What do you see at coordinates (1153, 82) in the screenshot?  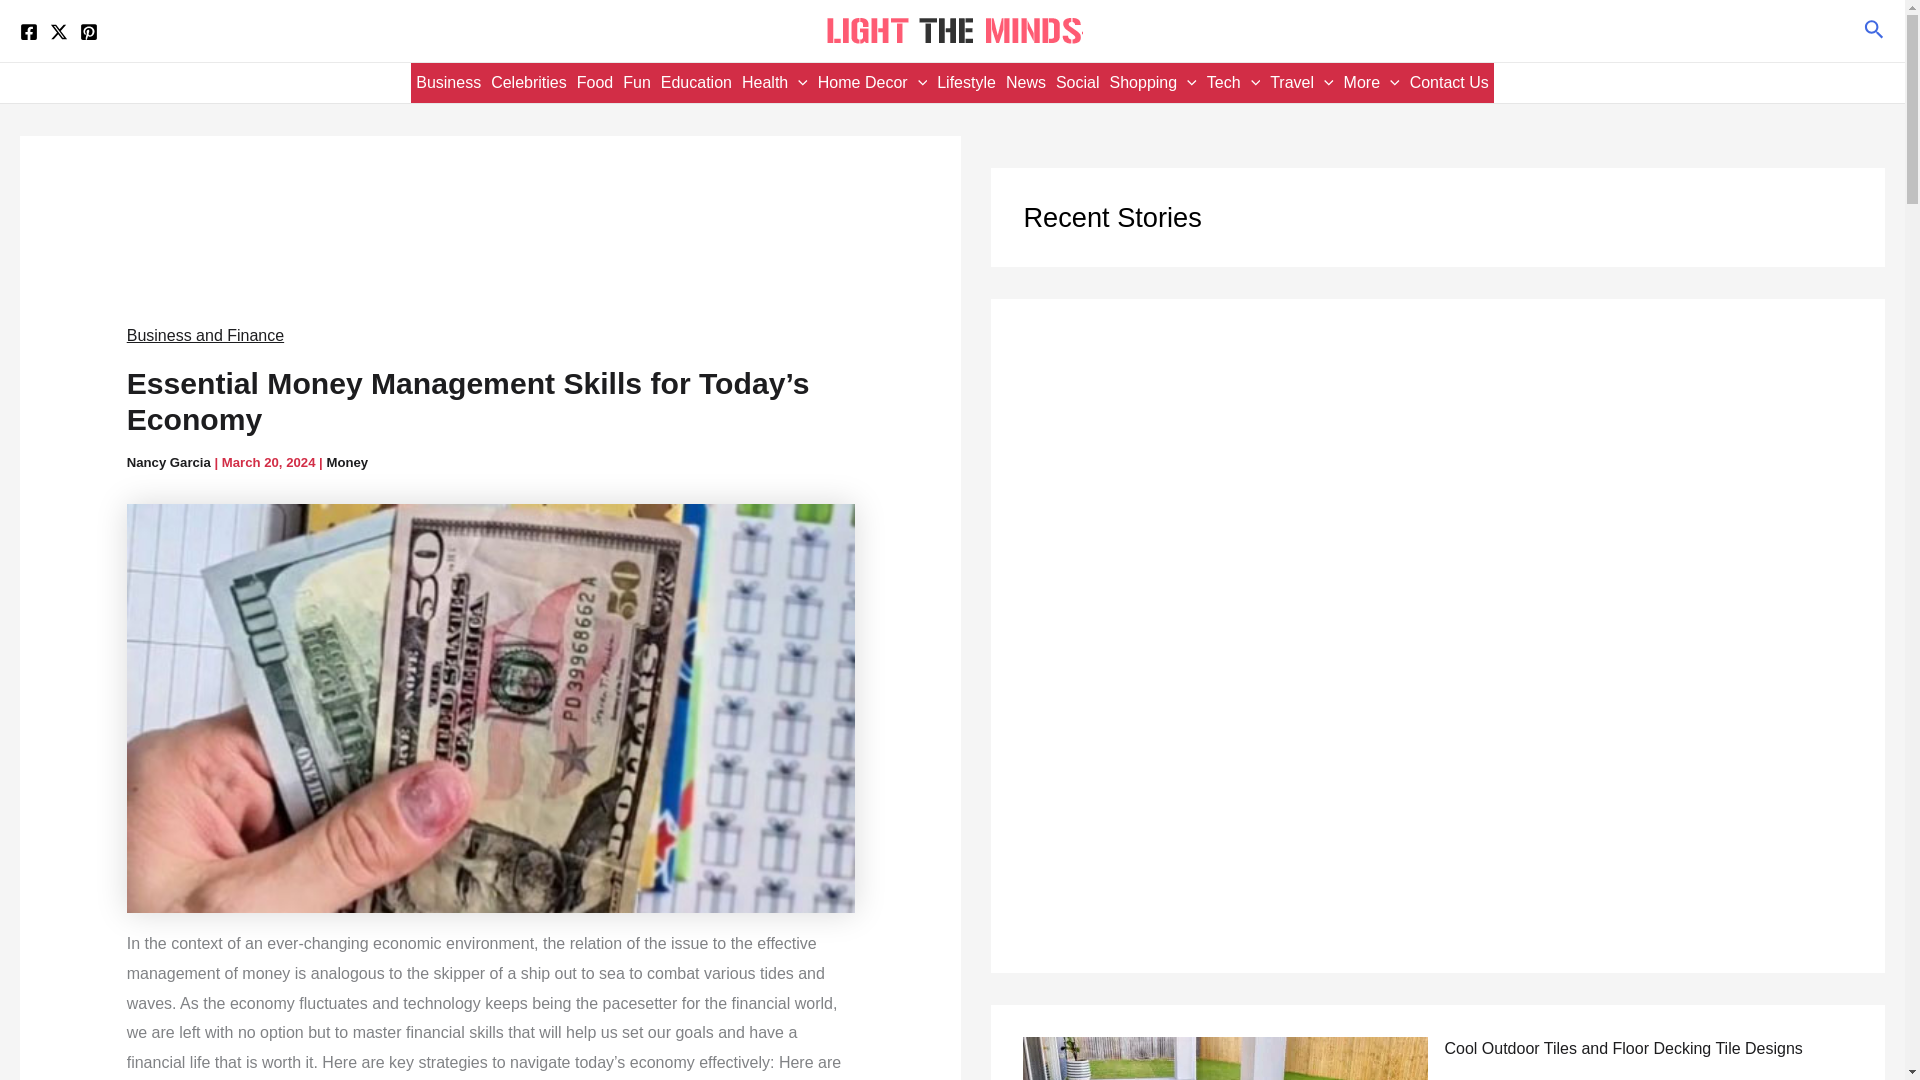 I see `Shopping` at bounding box center [1153, 82].